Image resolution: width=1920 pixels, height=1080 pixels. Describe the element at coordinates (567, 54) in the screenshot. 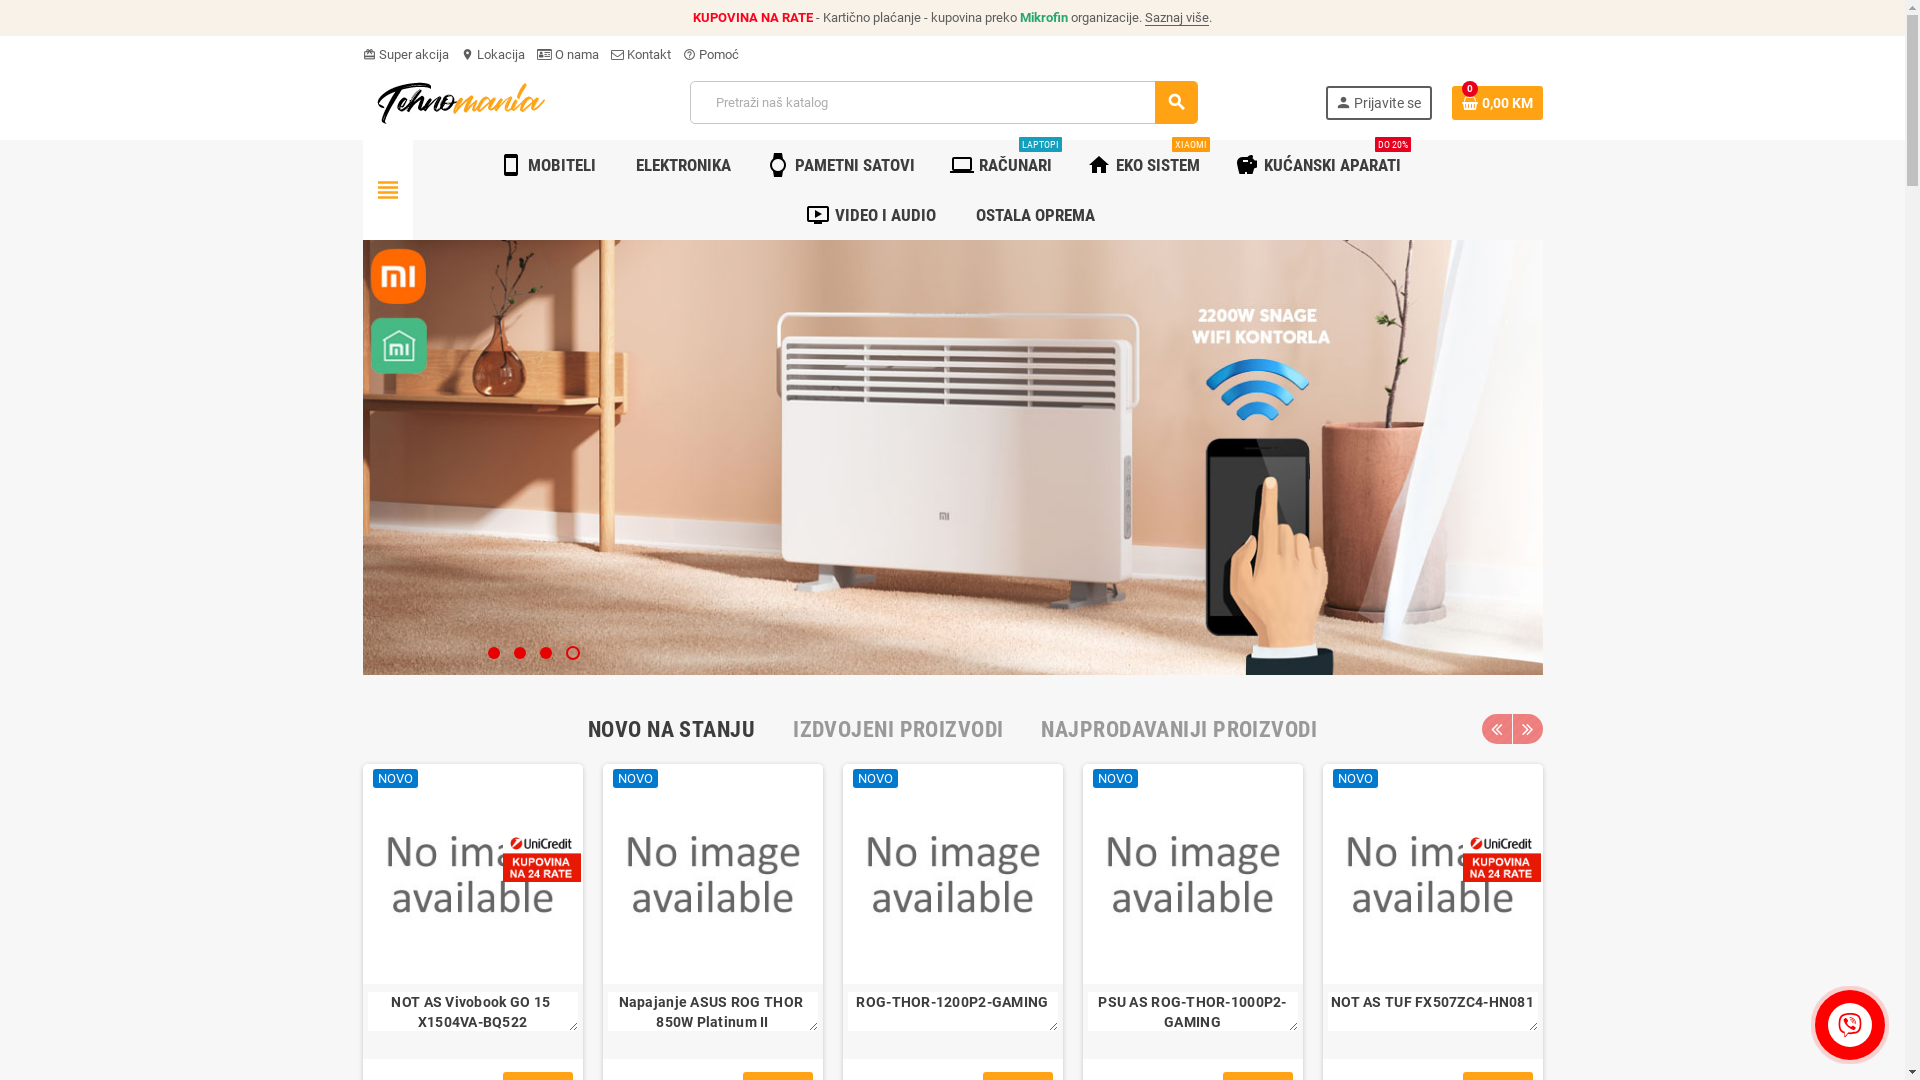

I see `O nama` at that location.